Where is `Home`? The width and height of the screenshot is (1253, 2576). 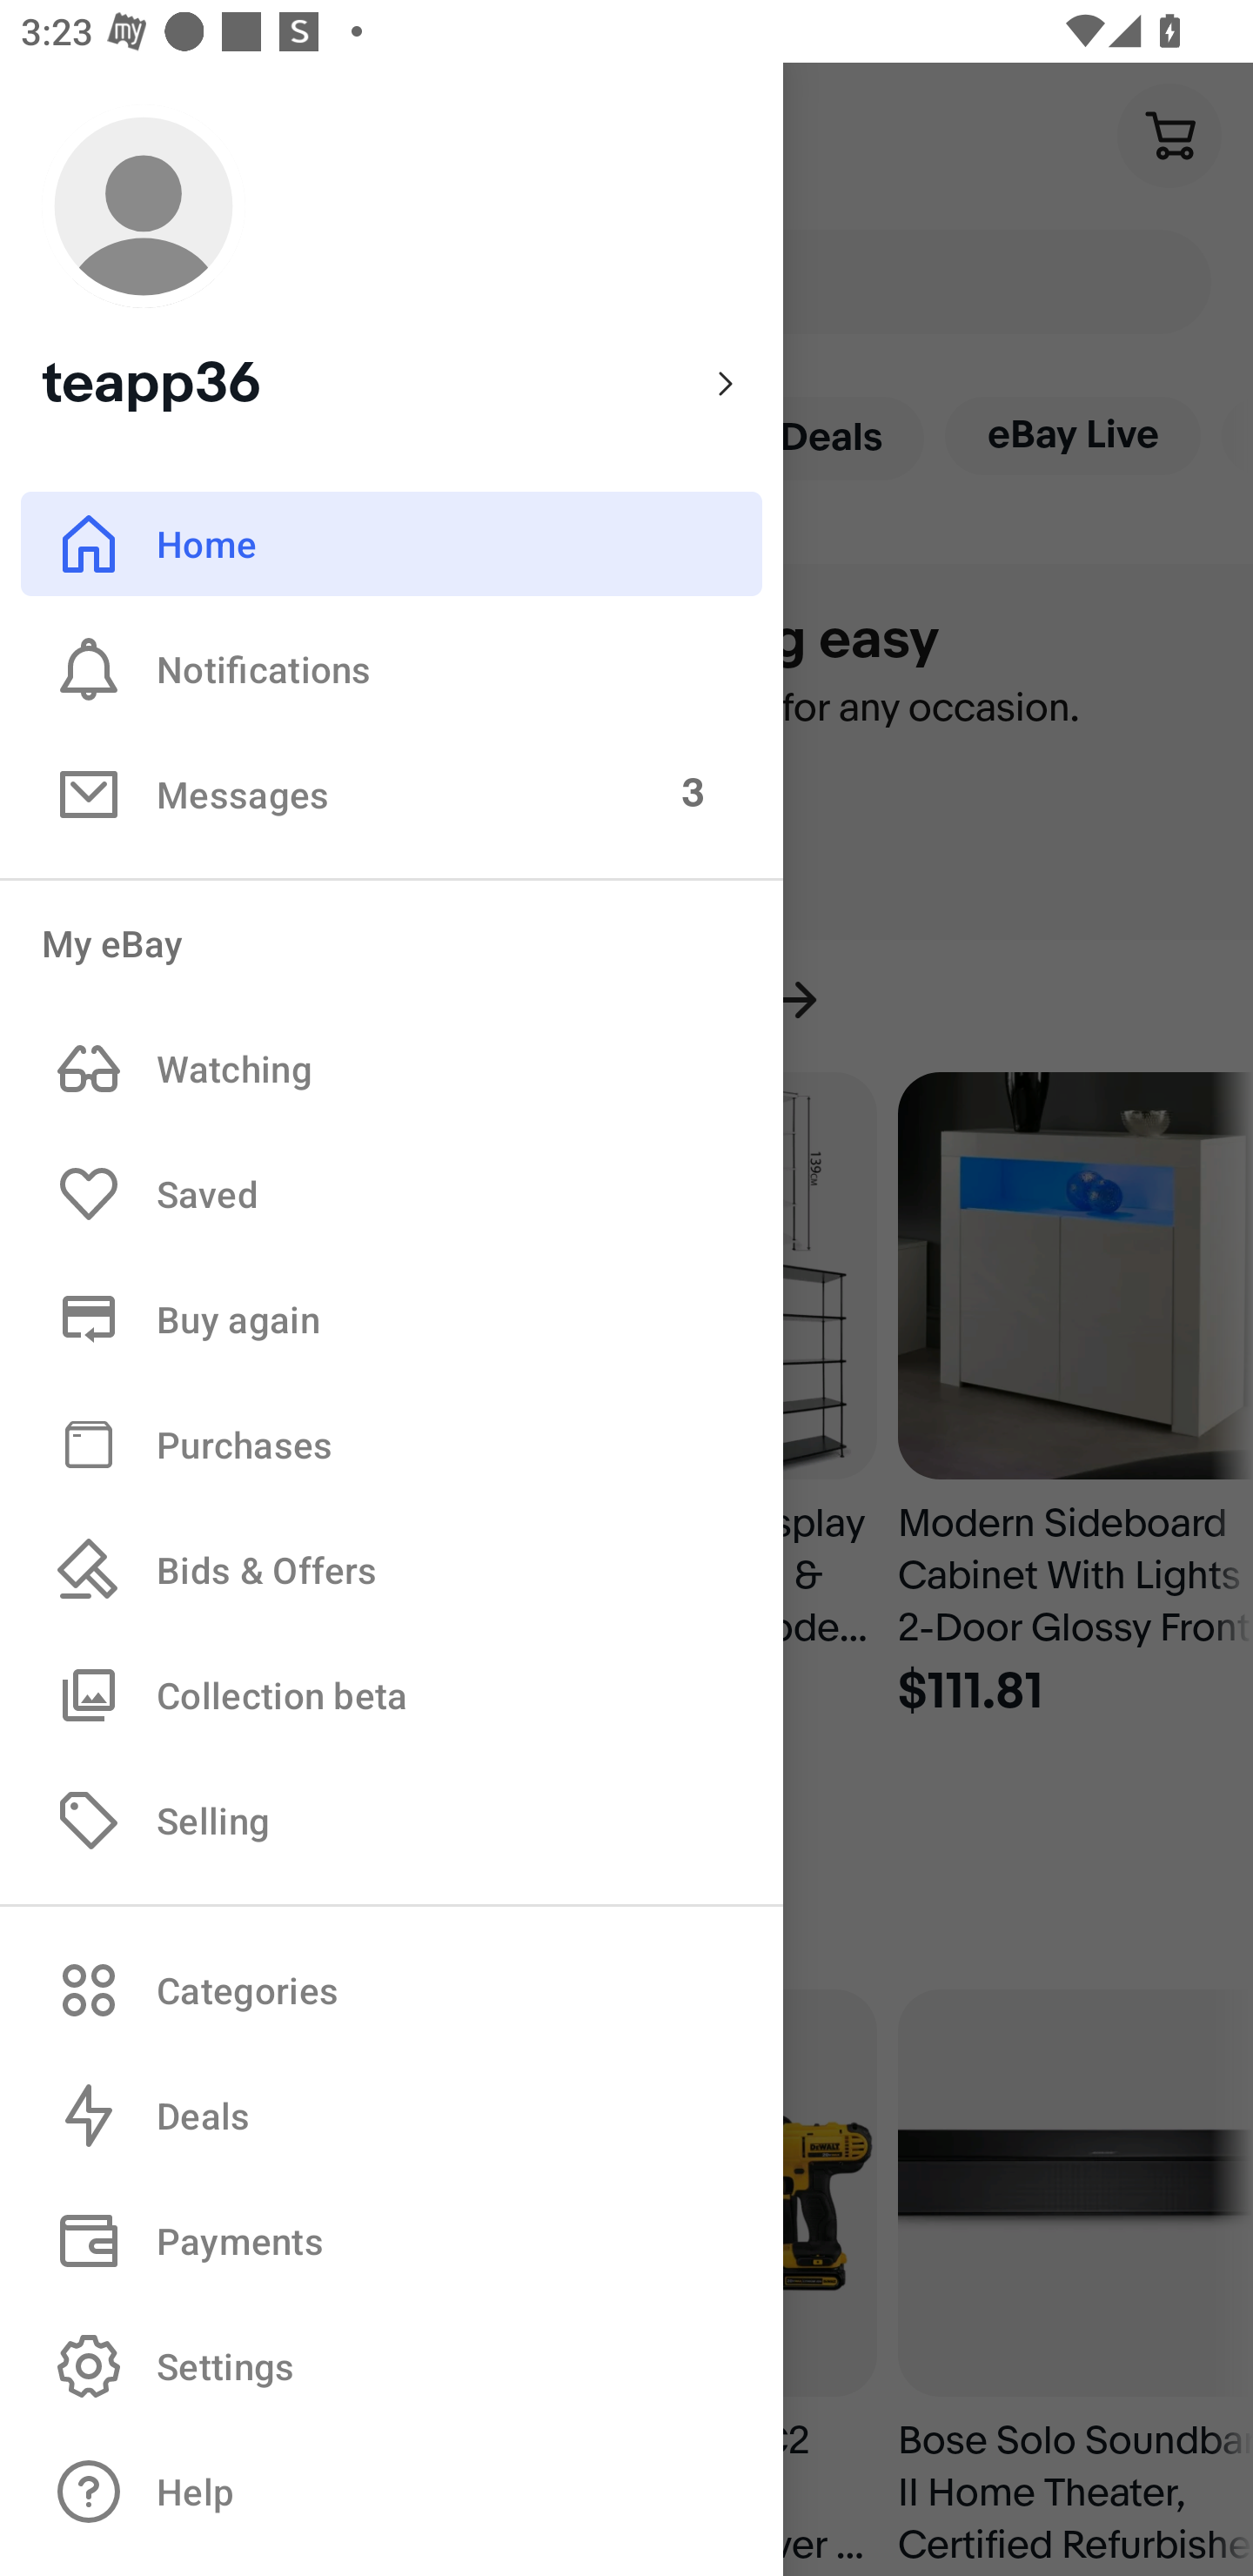 Home is located at coordinates (392, 543).